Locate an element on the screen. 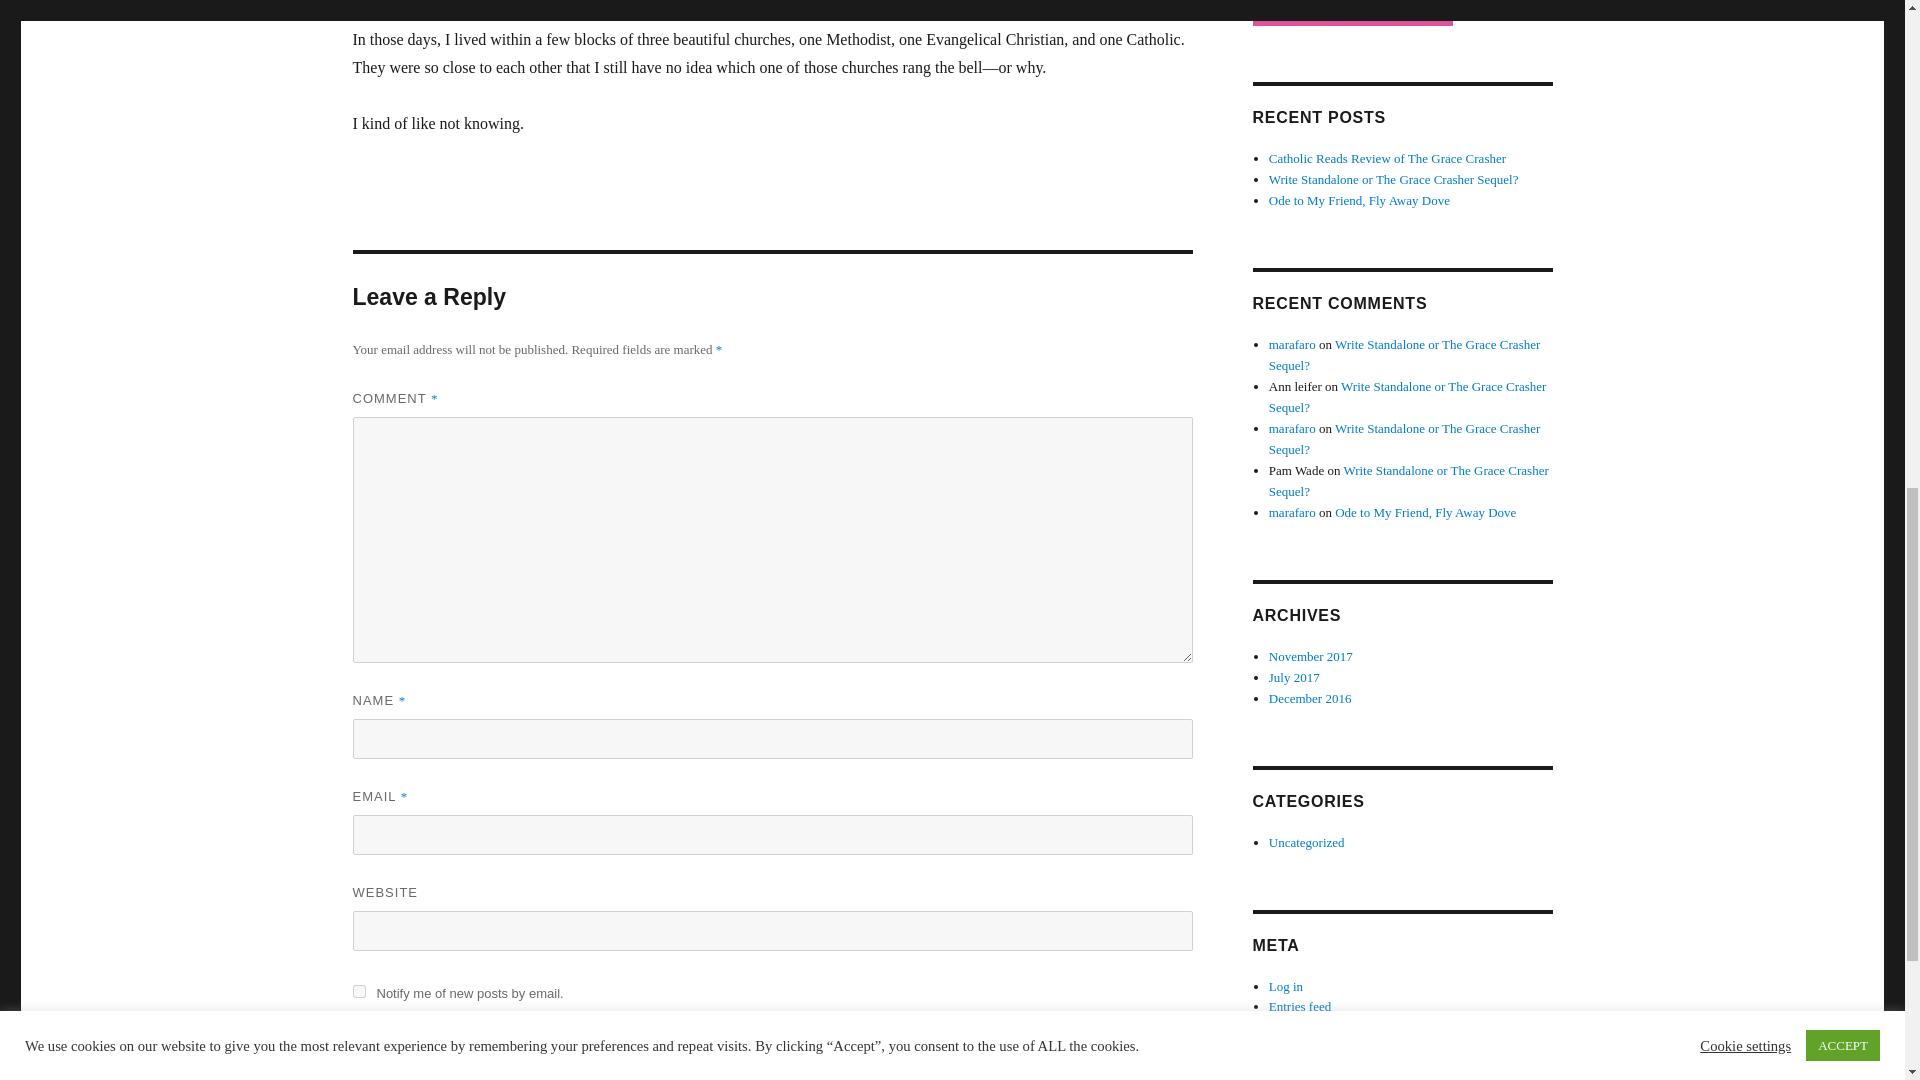  Write Standalone or The Grace Crasher Sequel? is located at coordinates (1405, 438).